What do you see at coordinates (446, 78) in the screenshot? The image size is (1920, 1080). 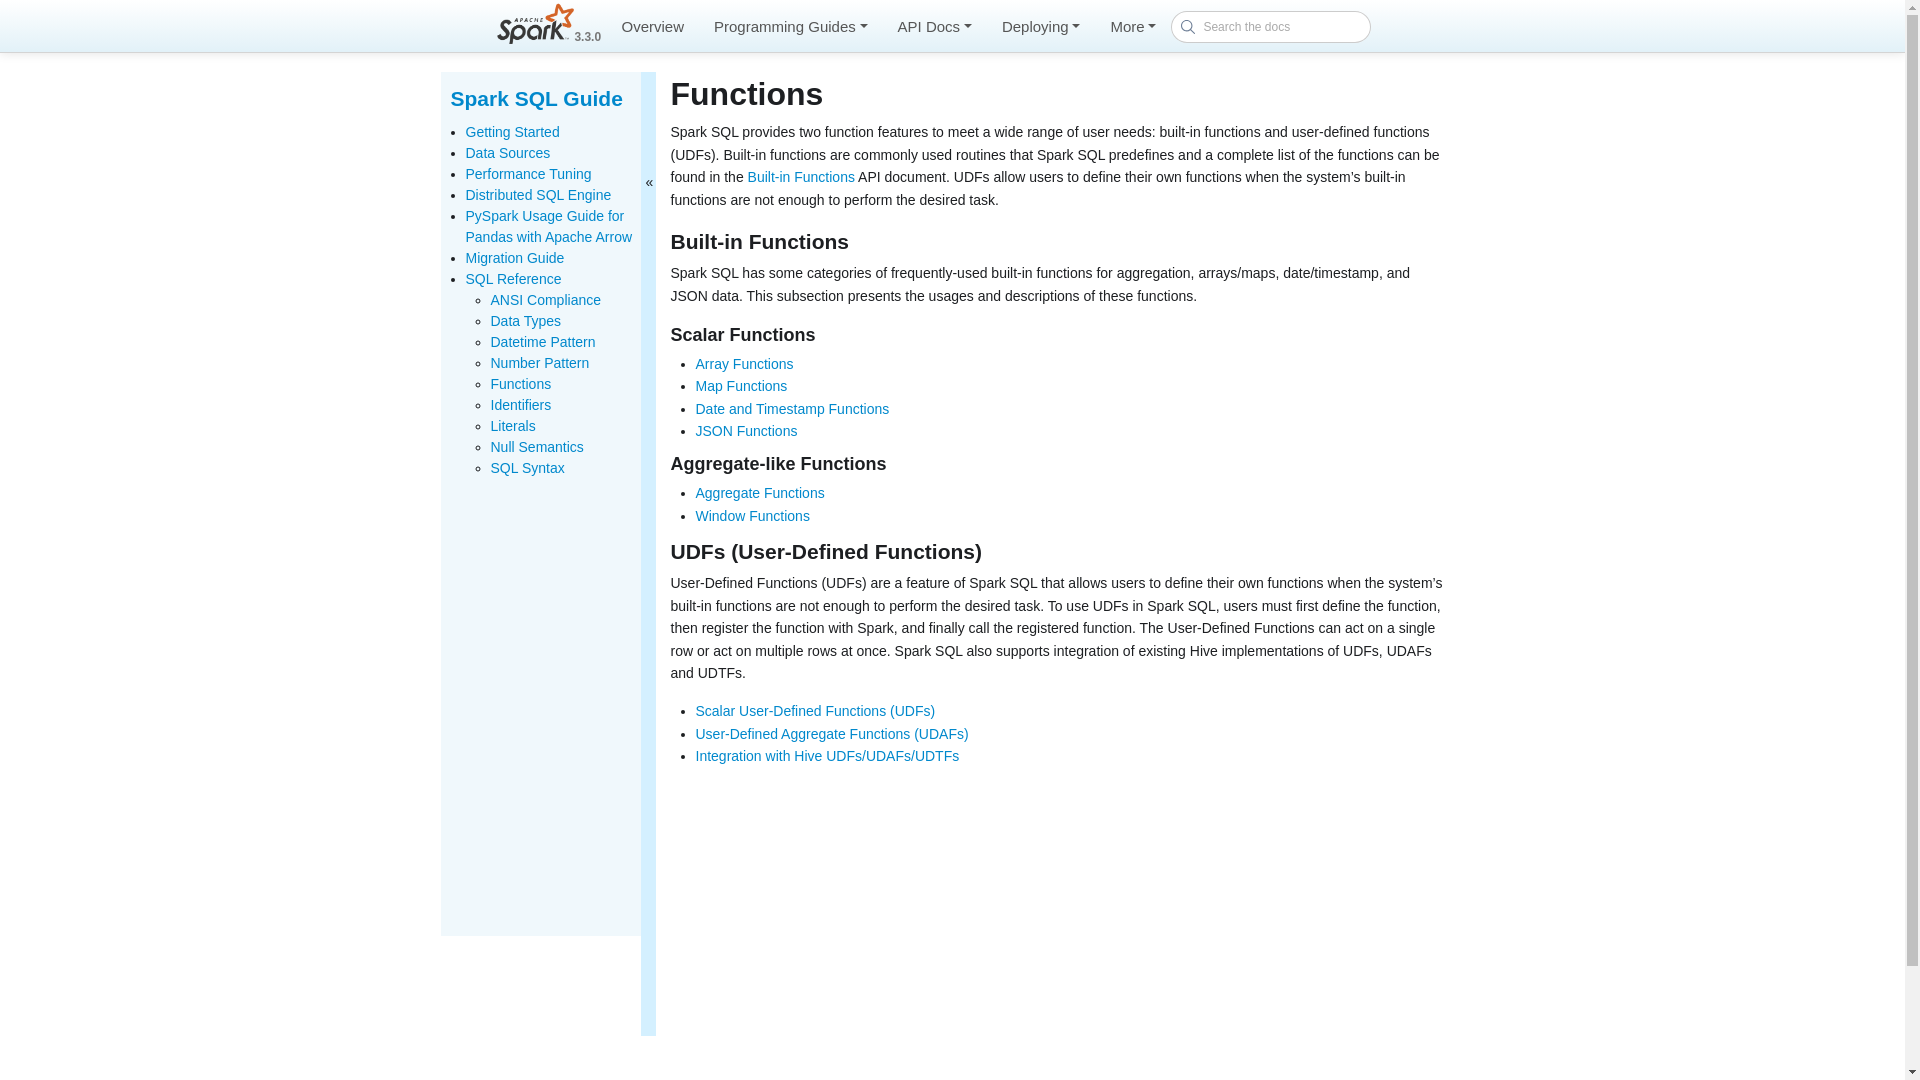 I see `on` at bounding box center [446, 78].